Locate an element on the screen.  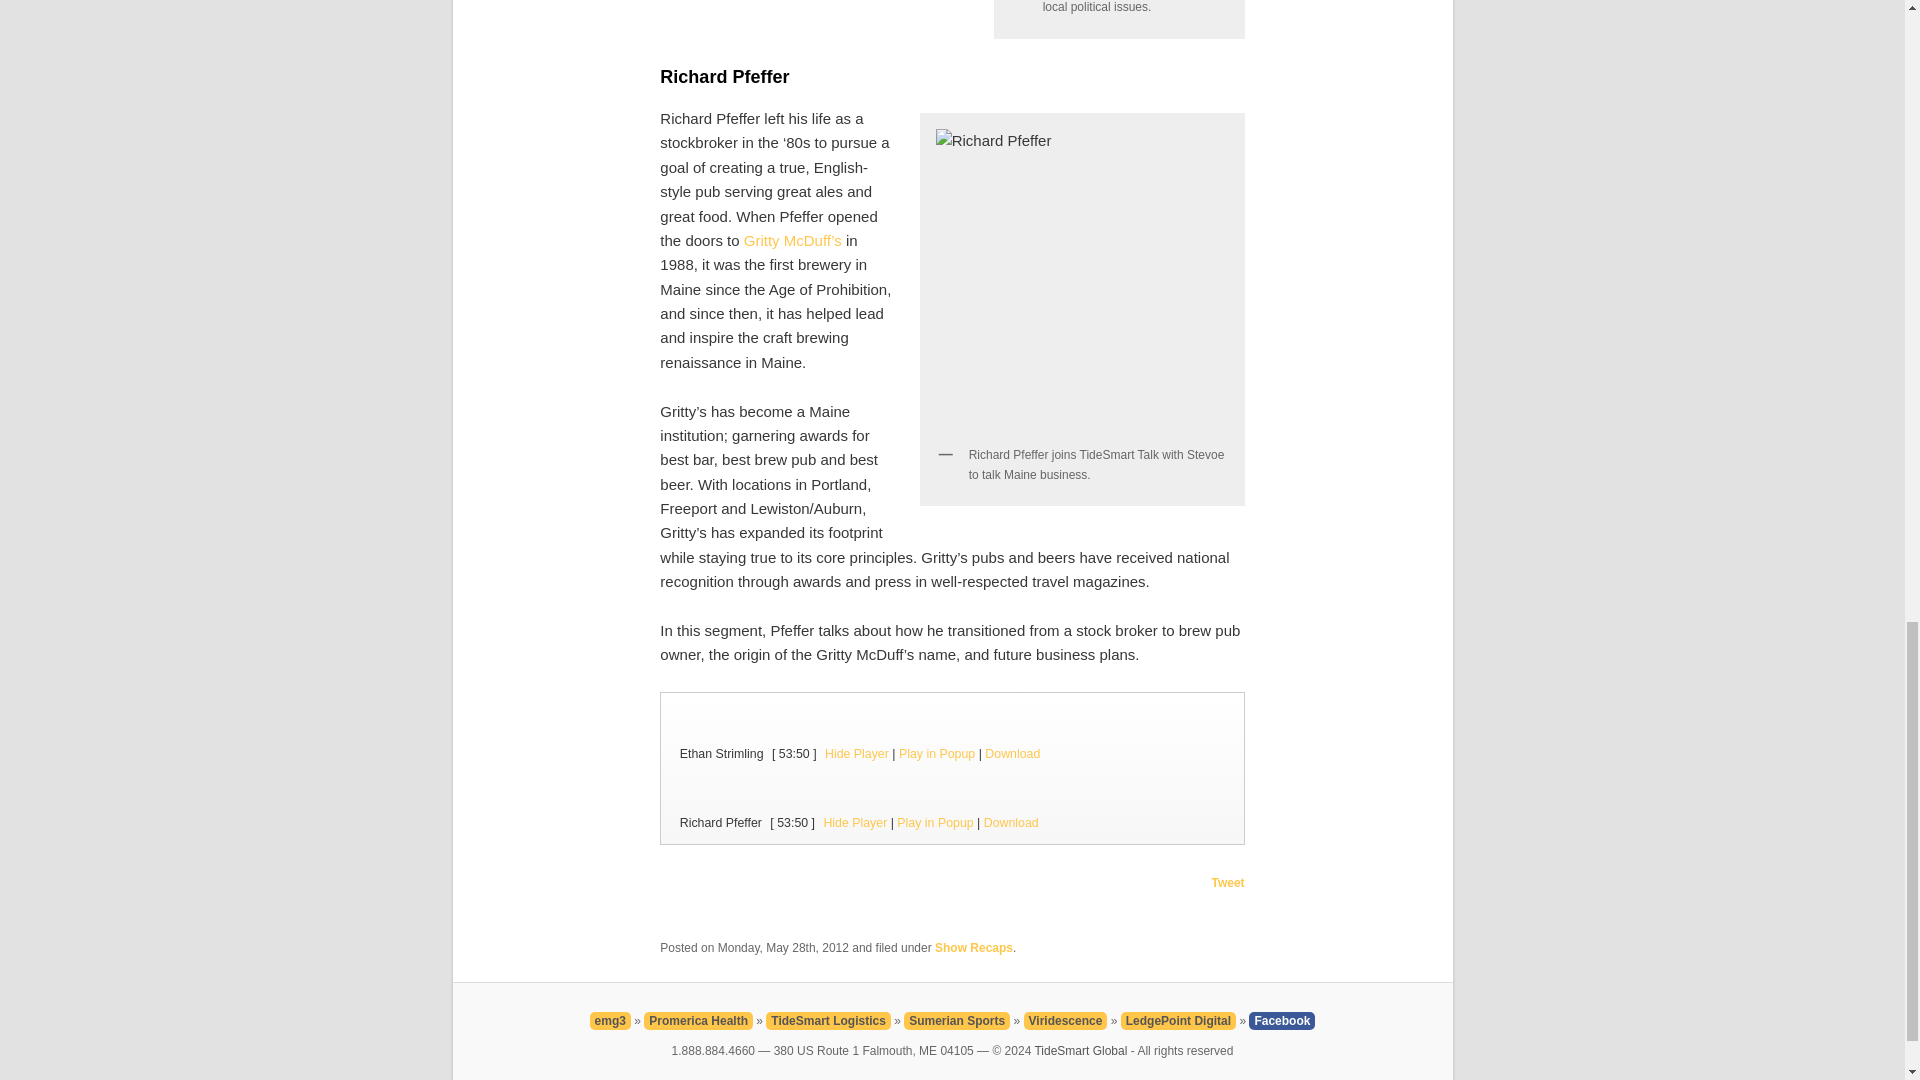
Ledgepoint Digital is located at coordinates (1178, 1020).